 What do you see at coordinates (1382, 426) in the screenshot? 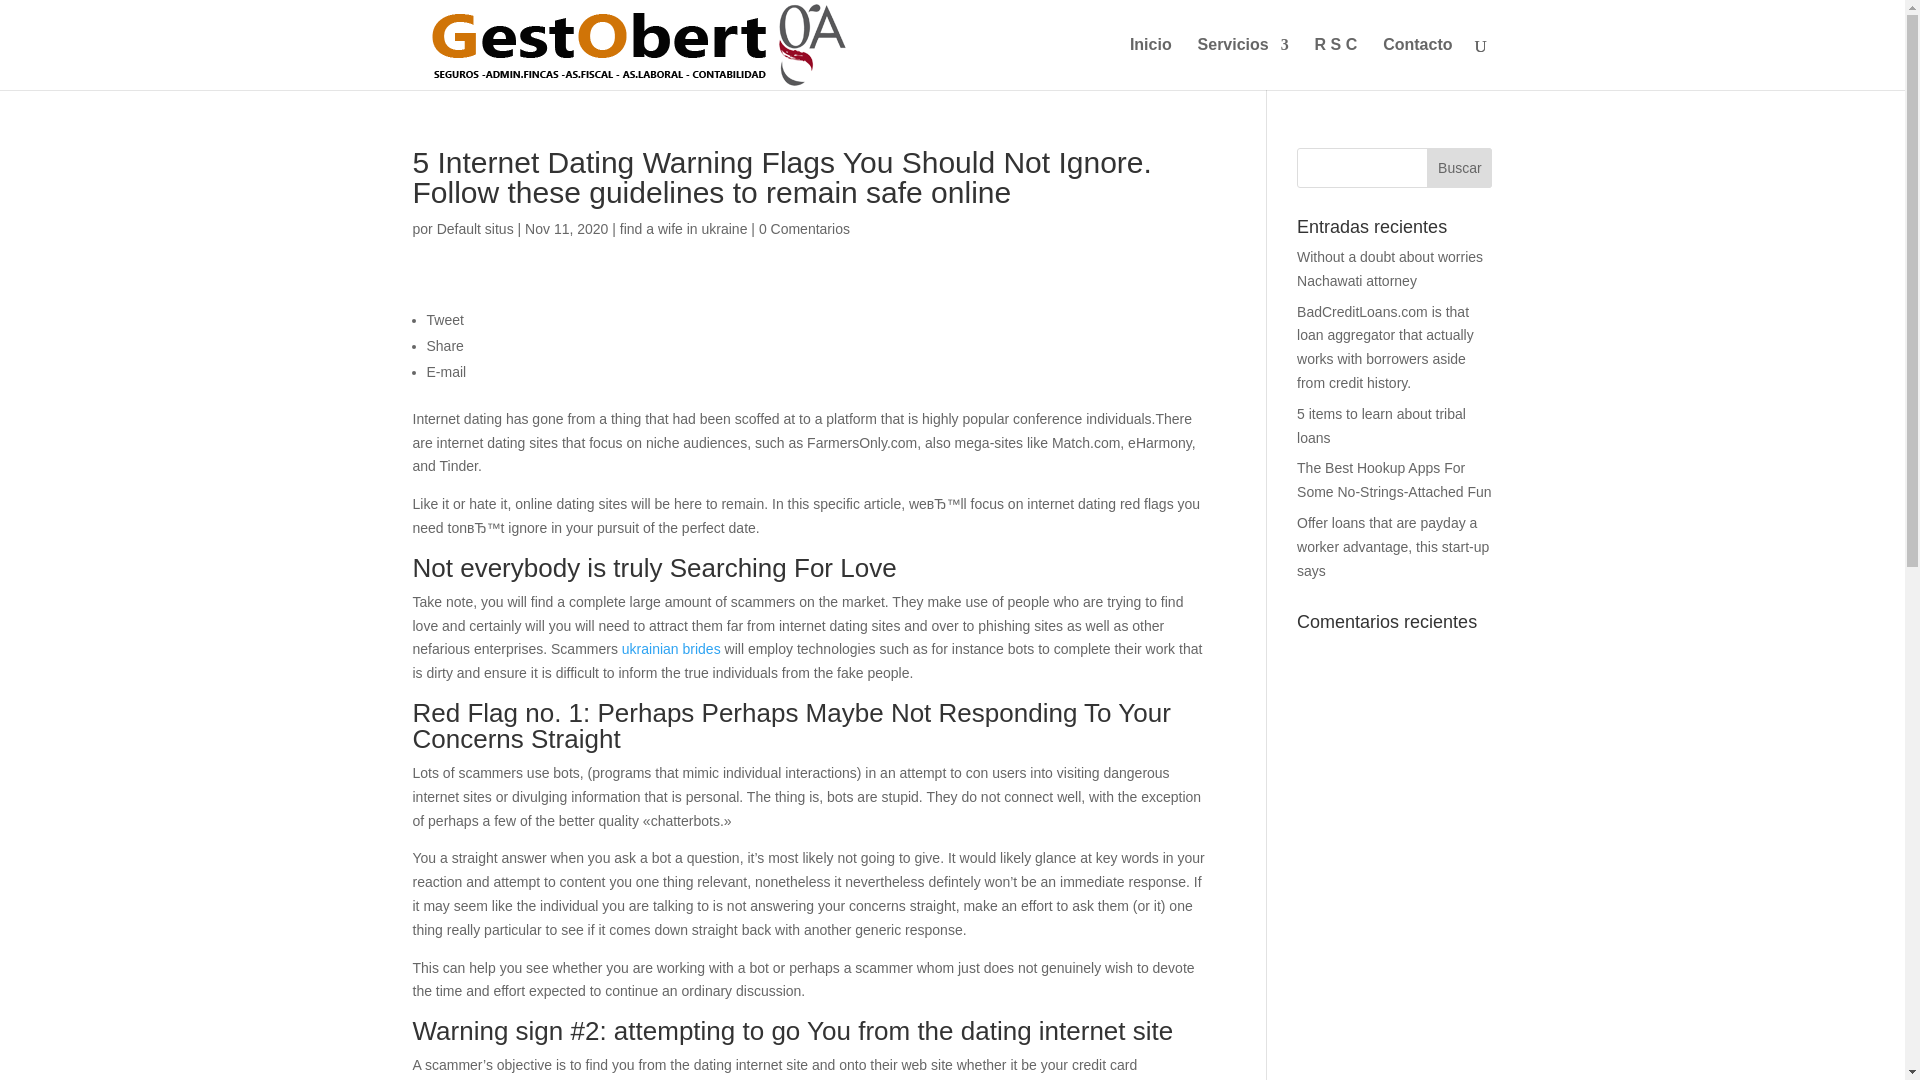
I see `5 items to learn about tribal loans` at bounding box center [1382, 426].